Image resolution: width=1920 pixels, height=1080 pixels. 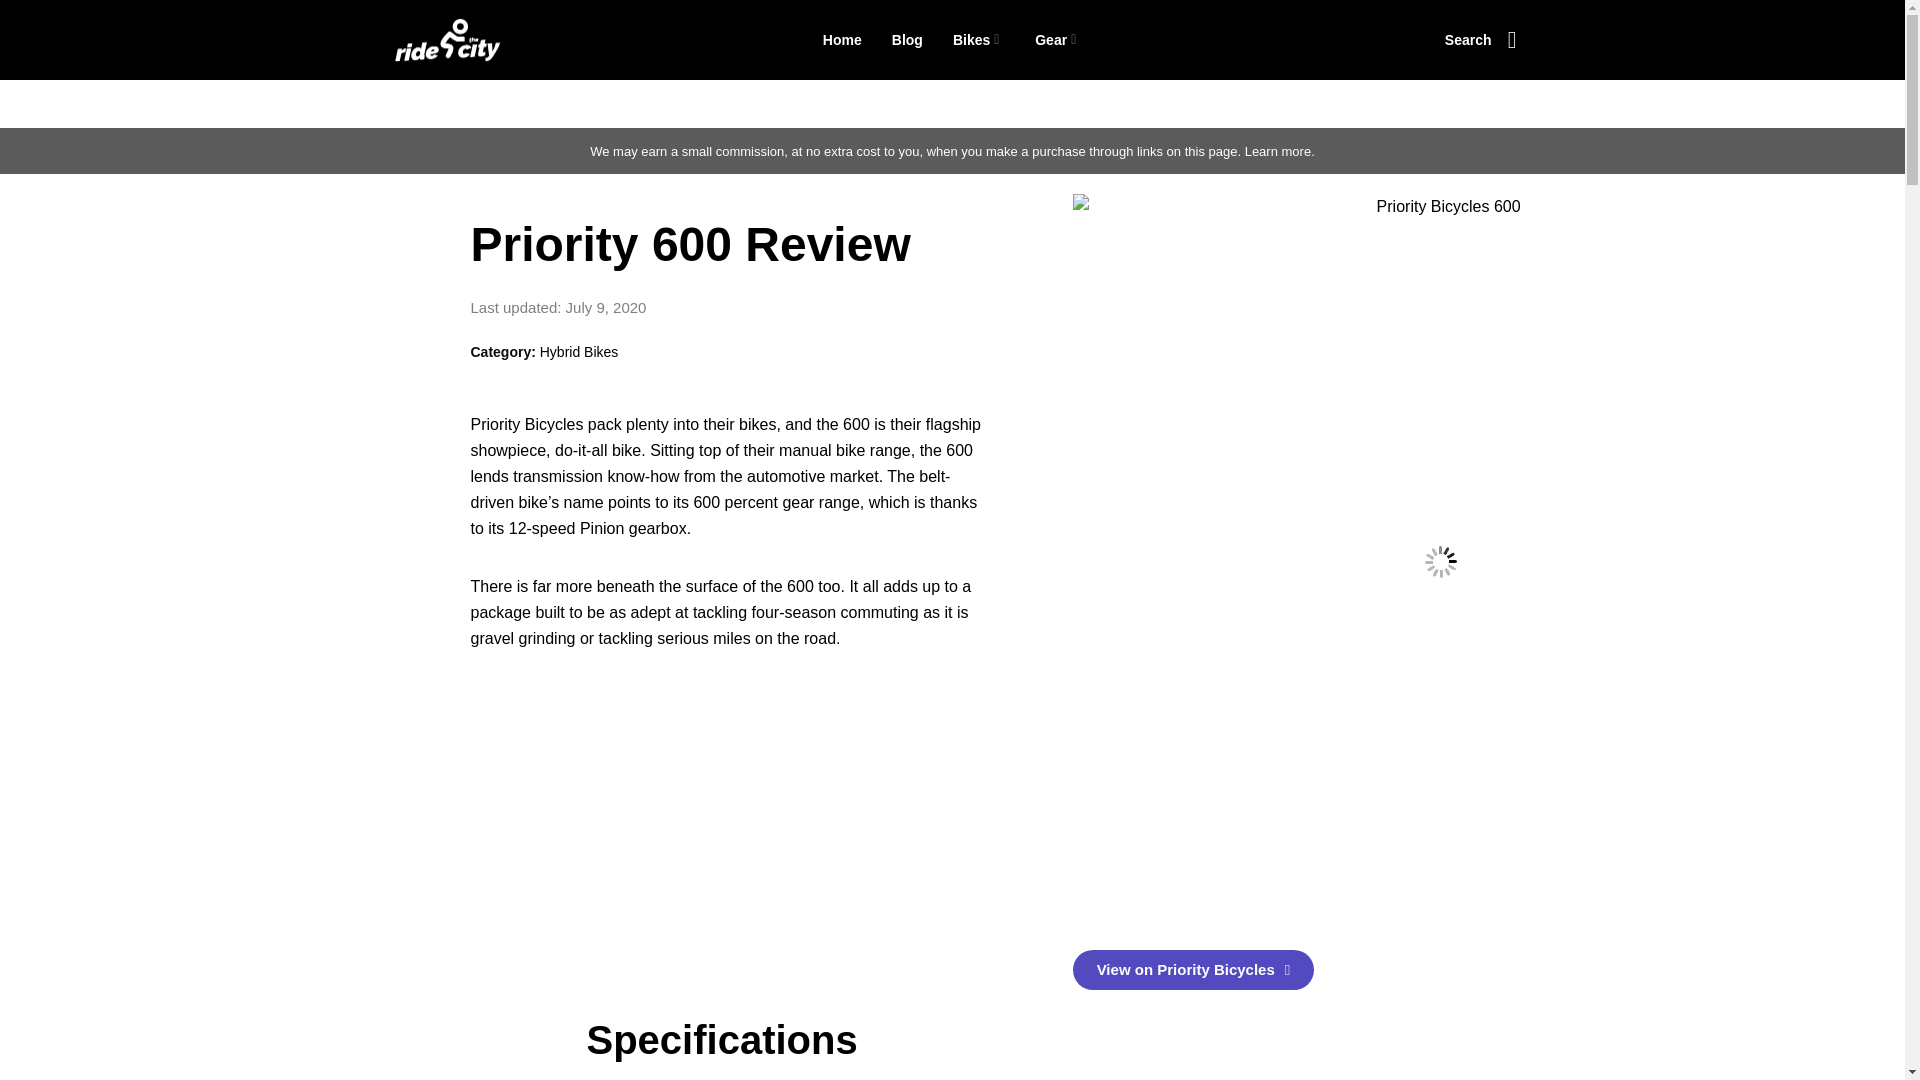 What do you see at coordinates (978, 40) in the screenshot?
I see `Bikes` at bounding box center [978, 40].